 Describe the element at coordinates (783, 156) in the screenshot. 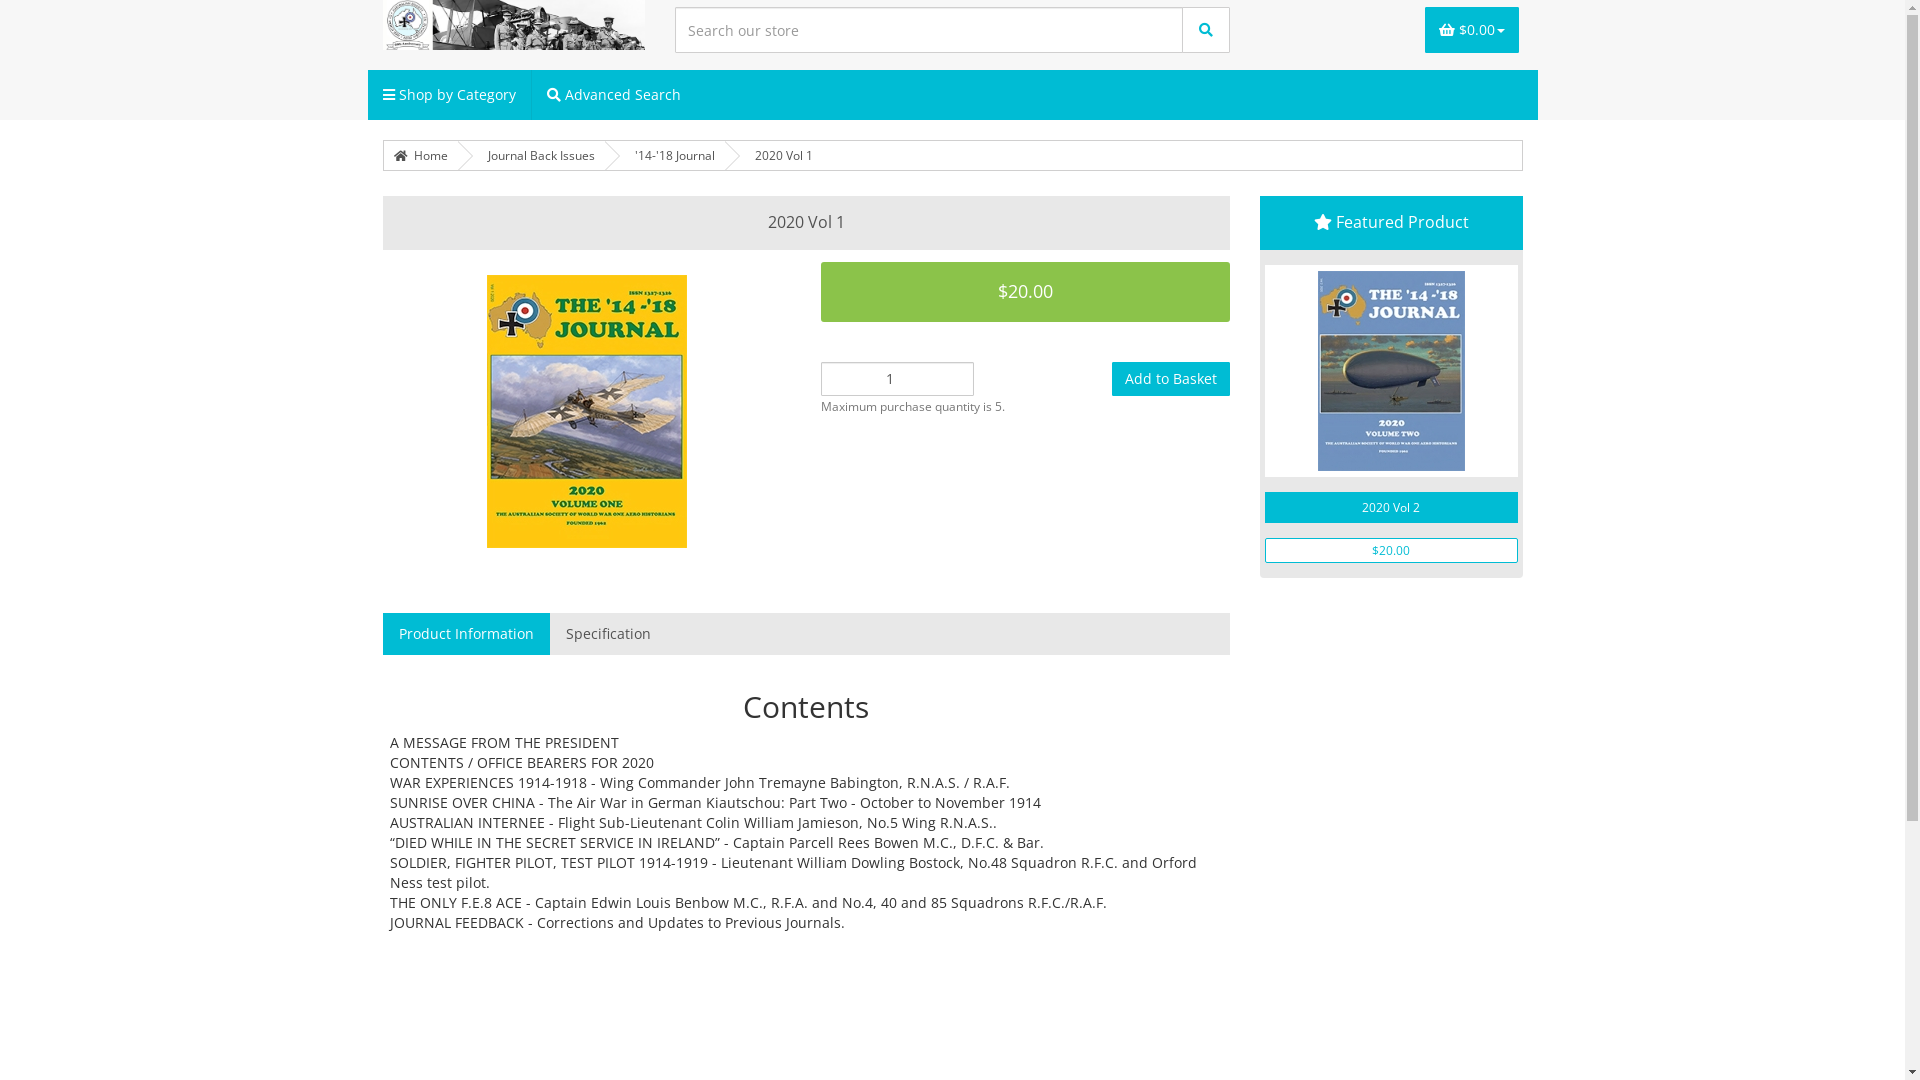

I see `2020 Vol 1` at that location.